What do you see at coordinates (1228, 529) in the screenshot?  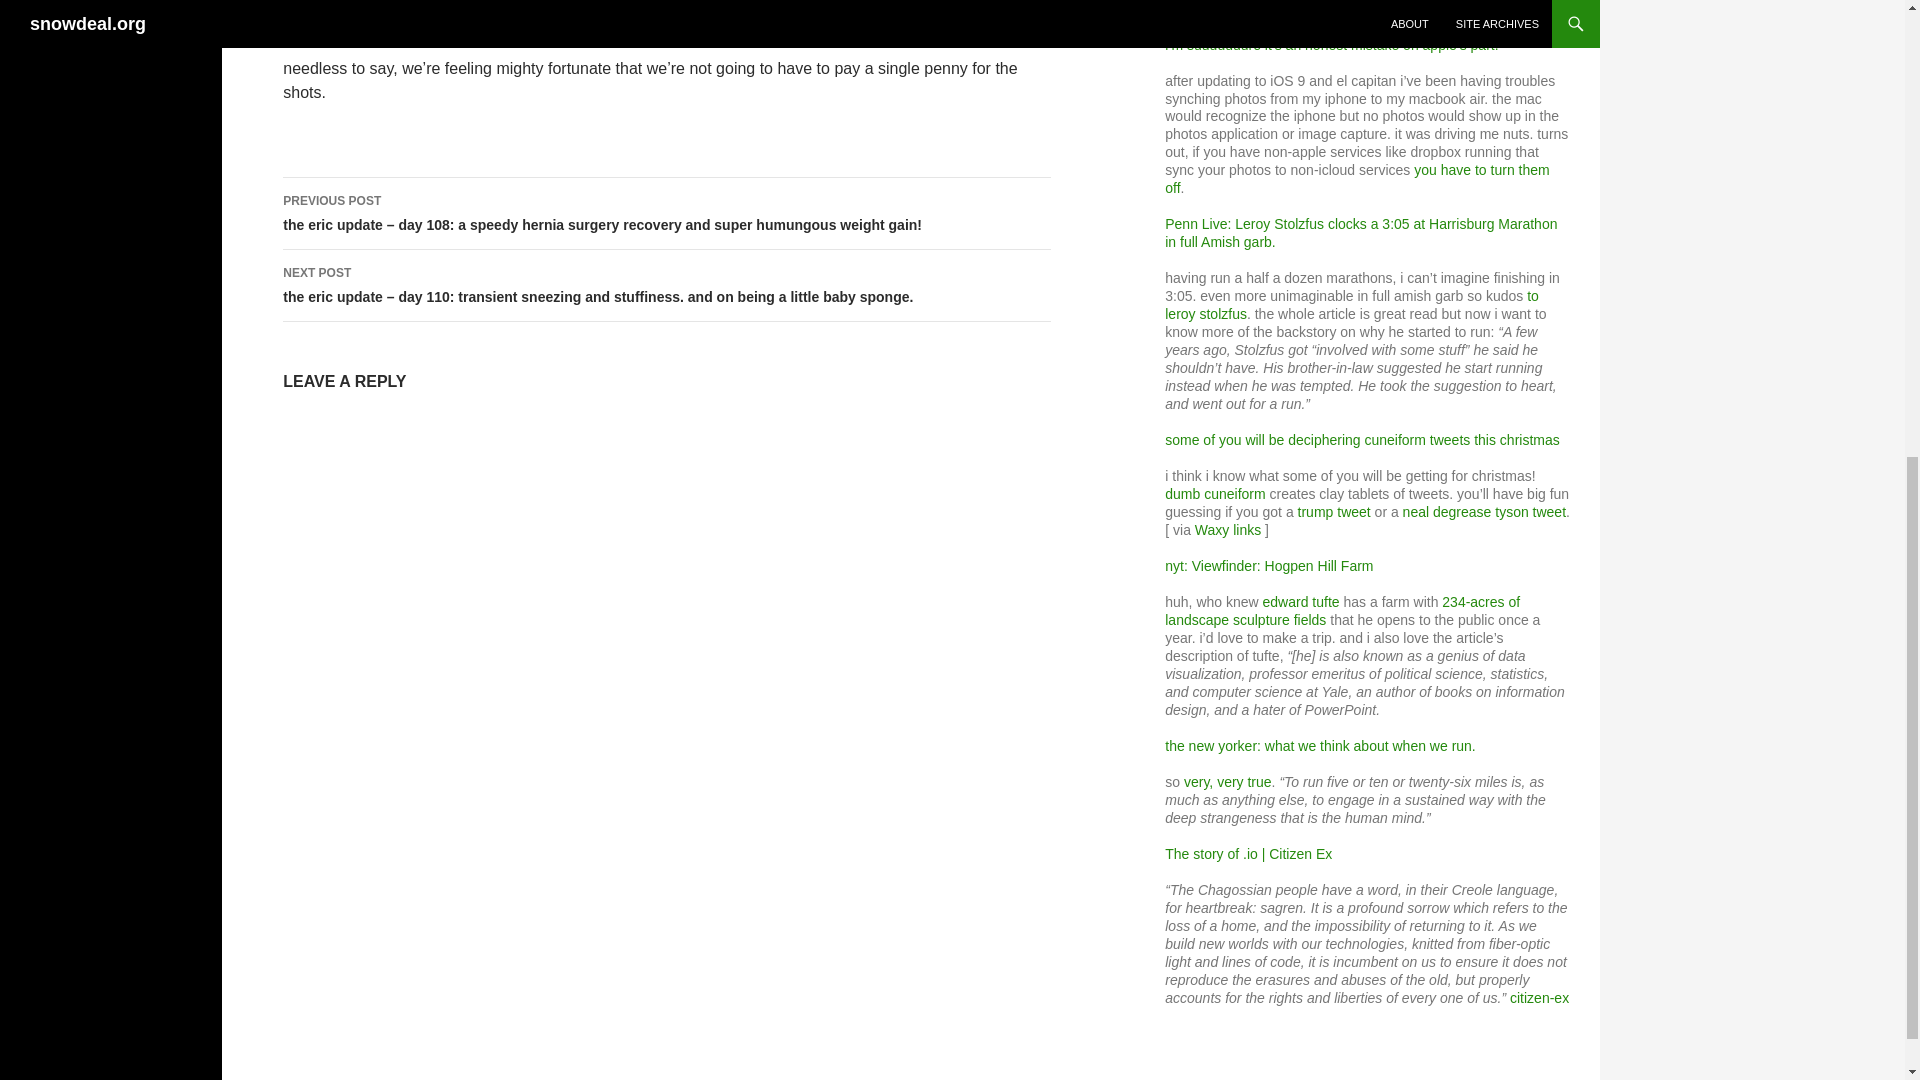 I see `Waxy links` at bounding box center [1228, 529].